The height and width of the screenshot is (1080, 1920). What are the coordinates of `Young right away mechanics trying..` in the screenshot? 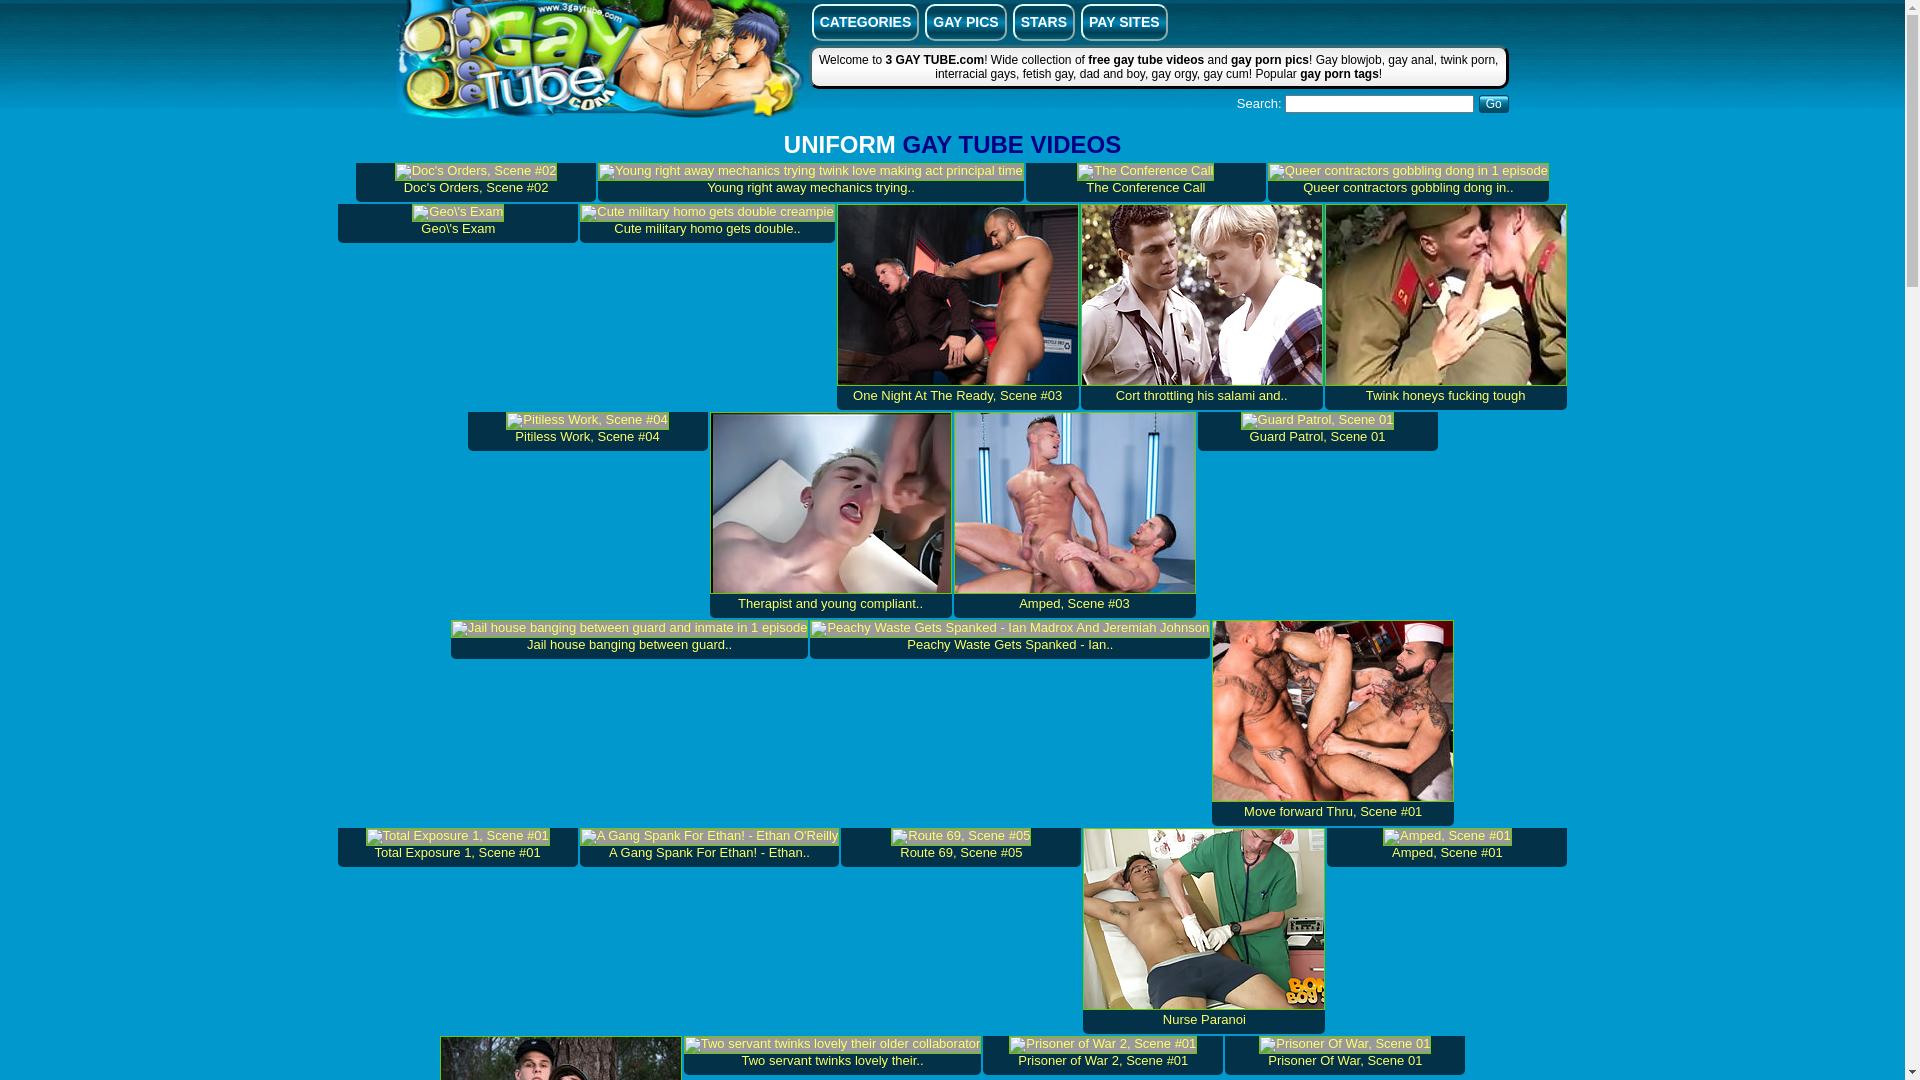 It's located at (811, 182).